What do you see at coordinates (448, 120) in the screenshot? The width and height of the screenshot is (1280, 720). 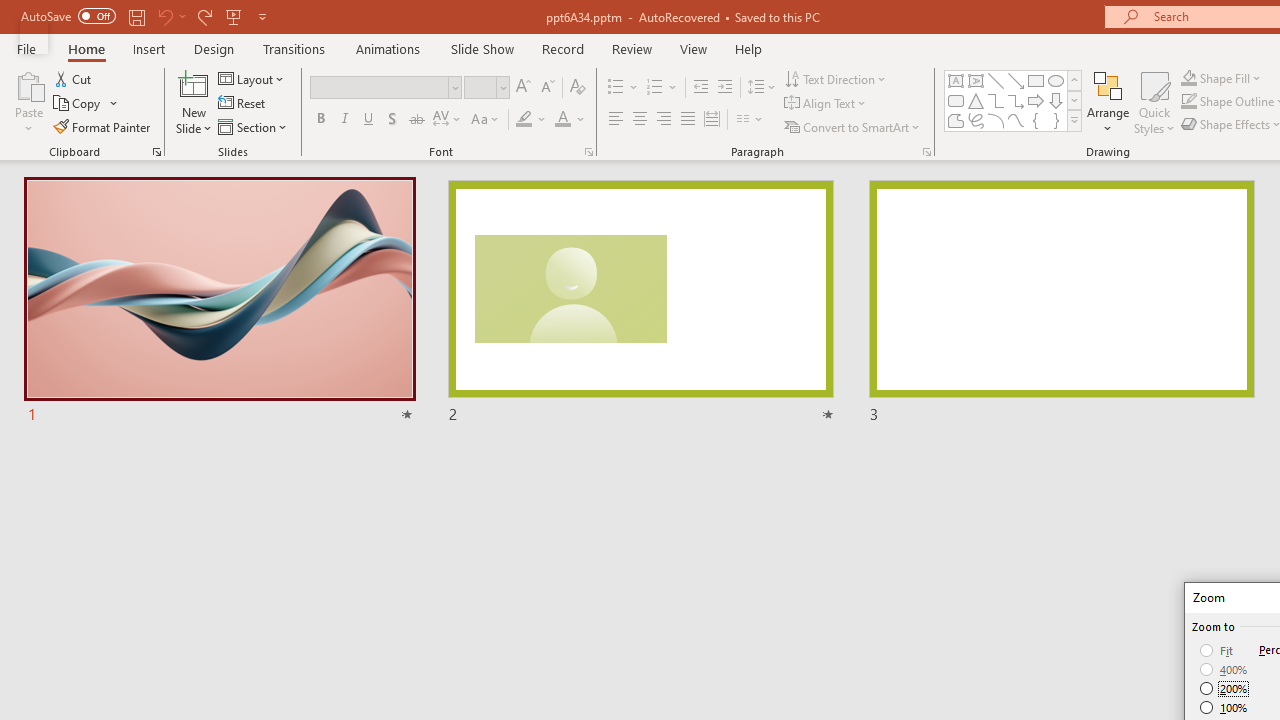 I see `Character Spacing` at bounding box center [448, 120].